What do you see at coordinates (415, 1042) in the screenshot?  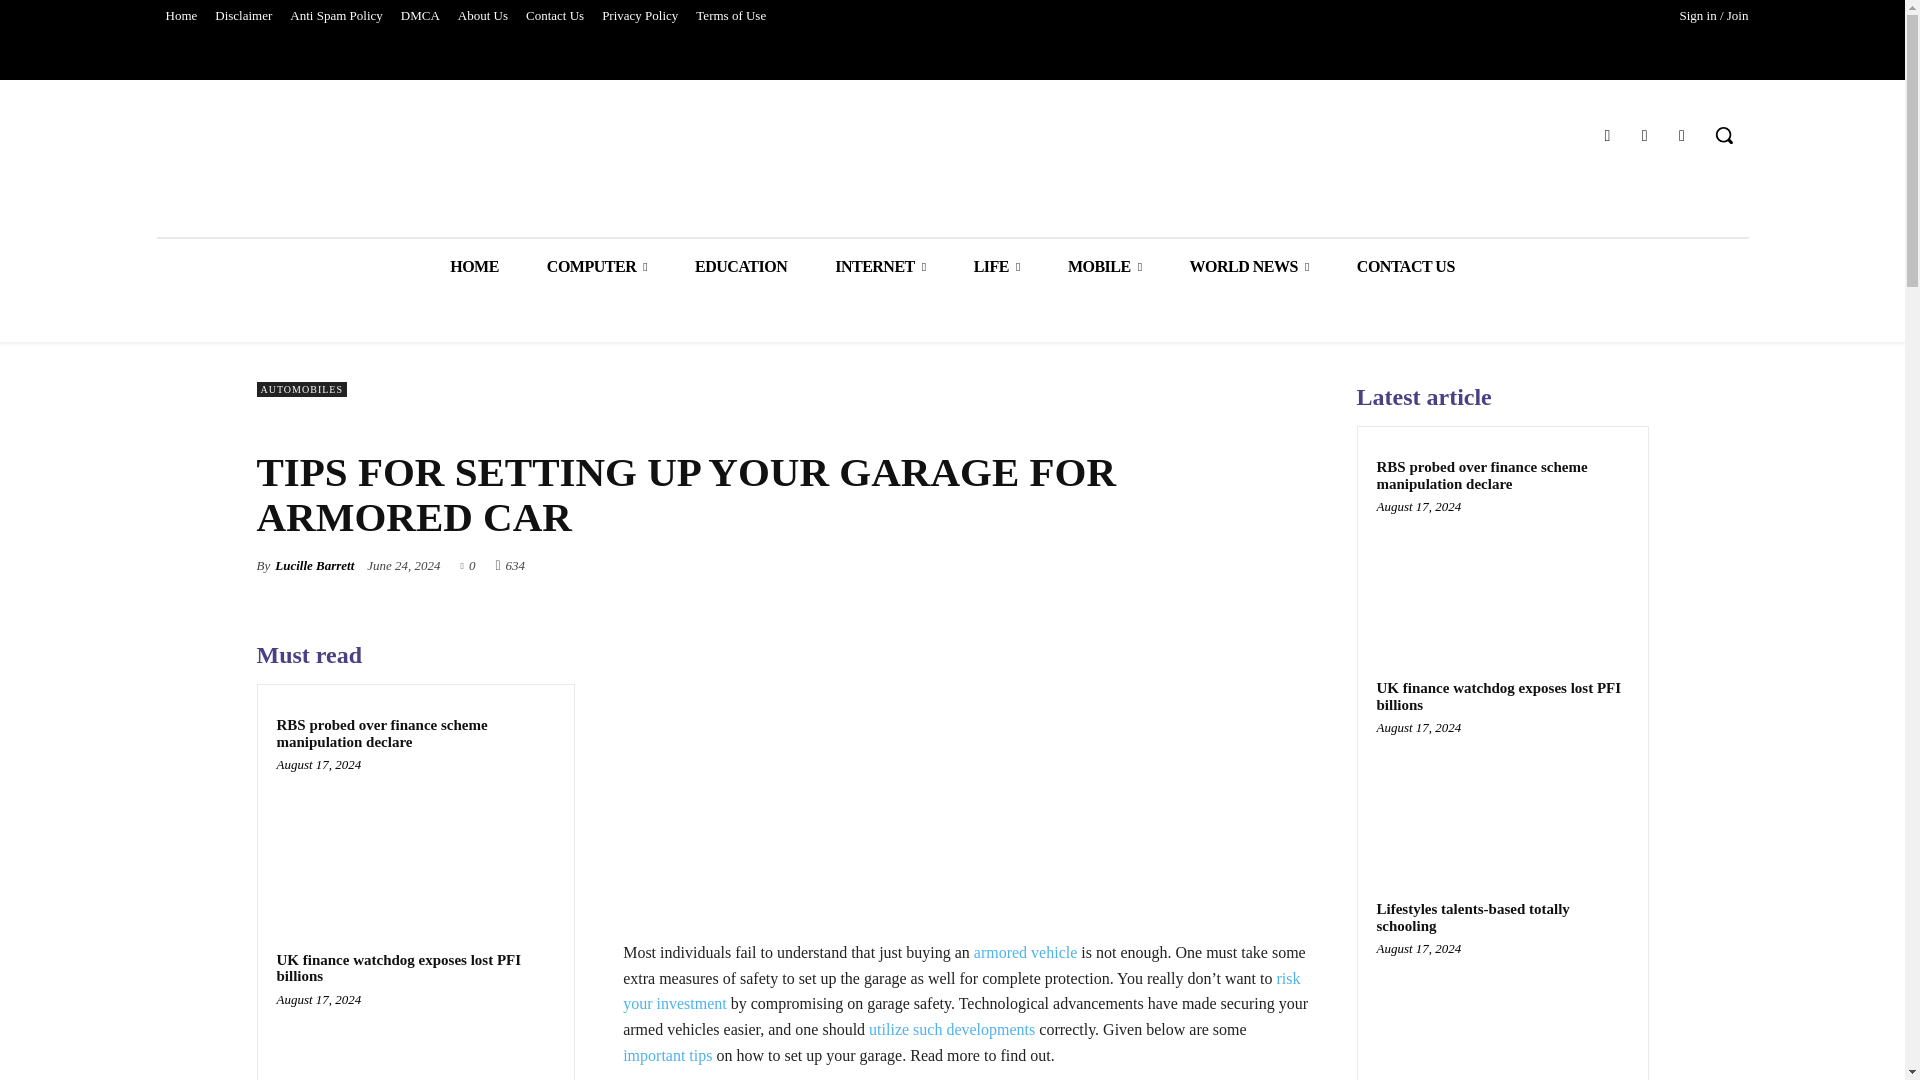 I see `UK finance watchdog exposes lost PFI billions` at bounding box center [415, 1042].